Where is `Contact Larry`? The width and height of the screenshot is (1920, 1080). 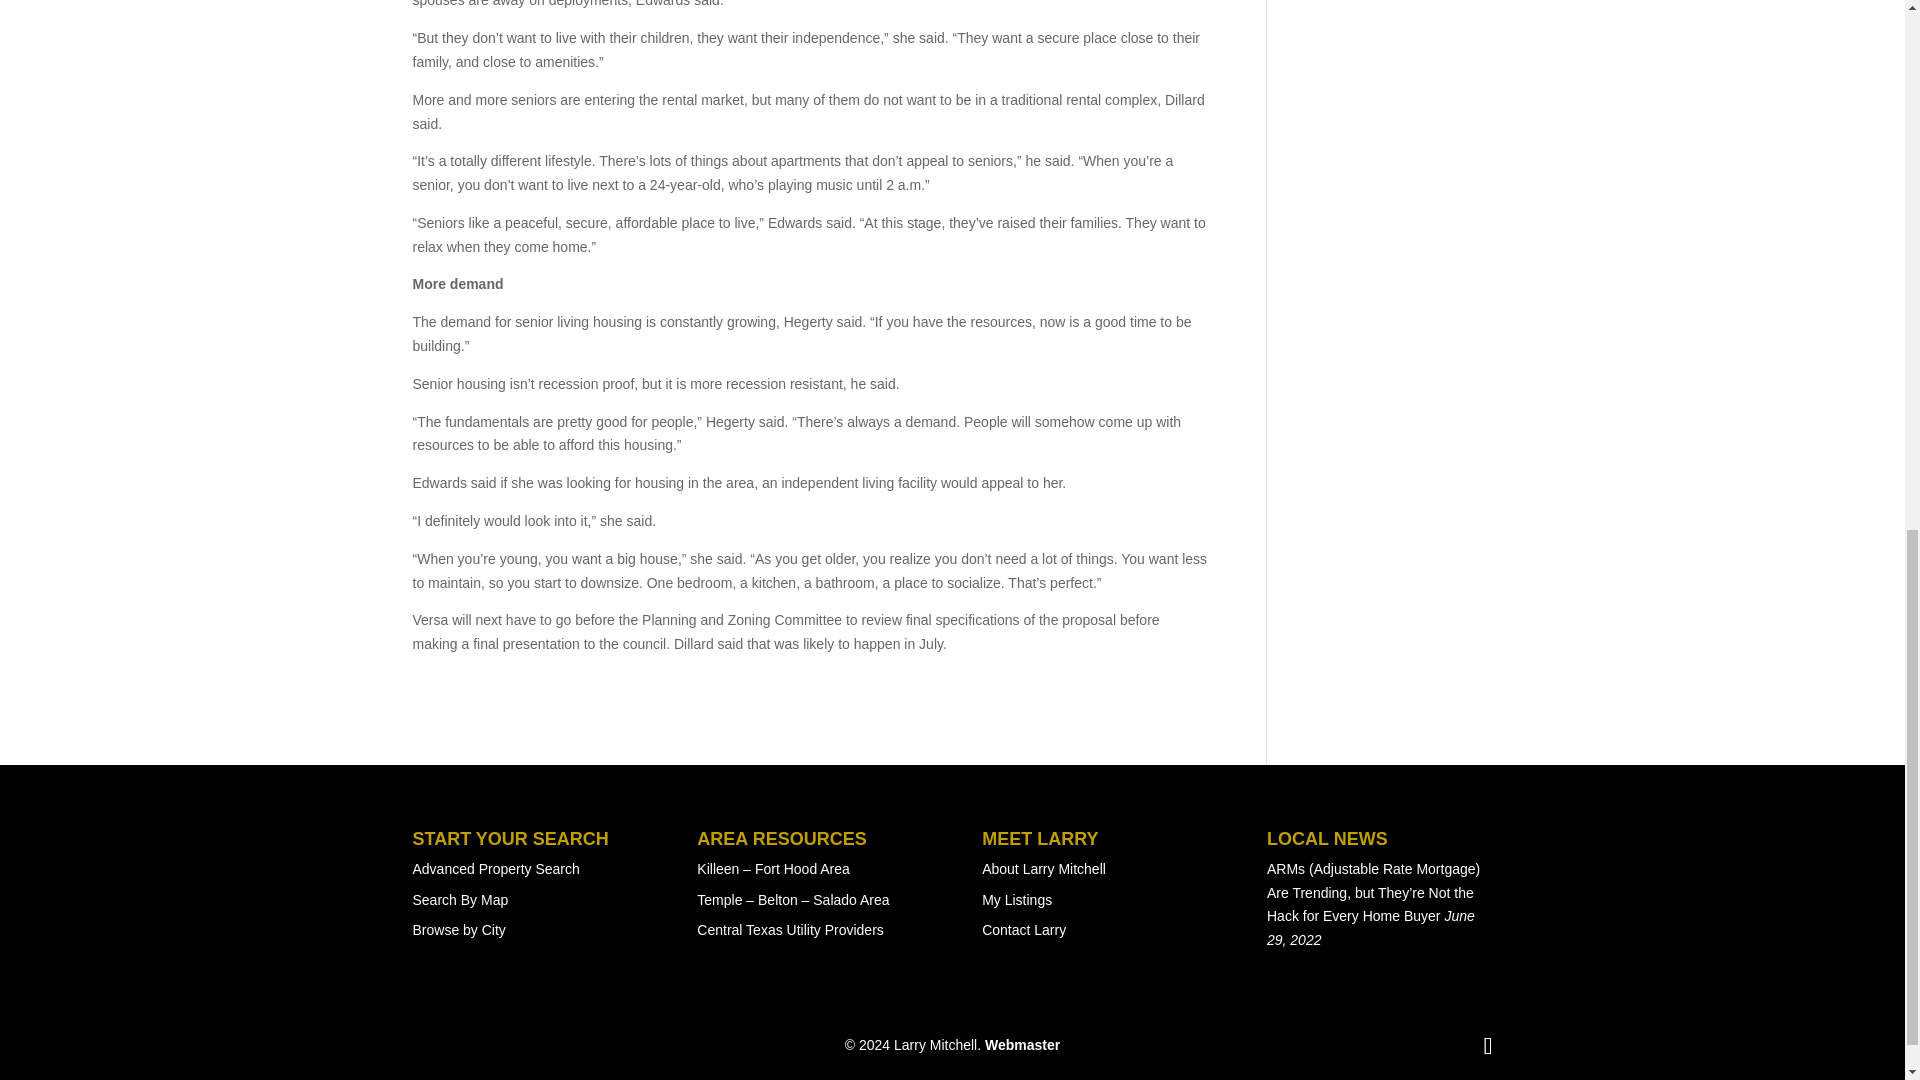
Contact Larry is located at coordinates (1023, 930).